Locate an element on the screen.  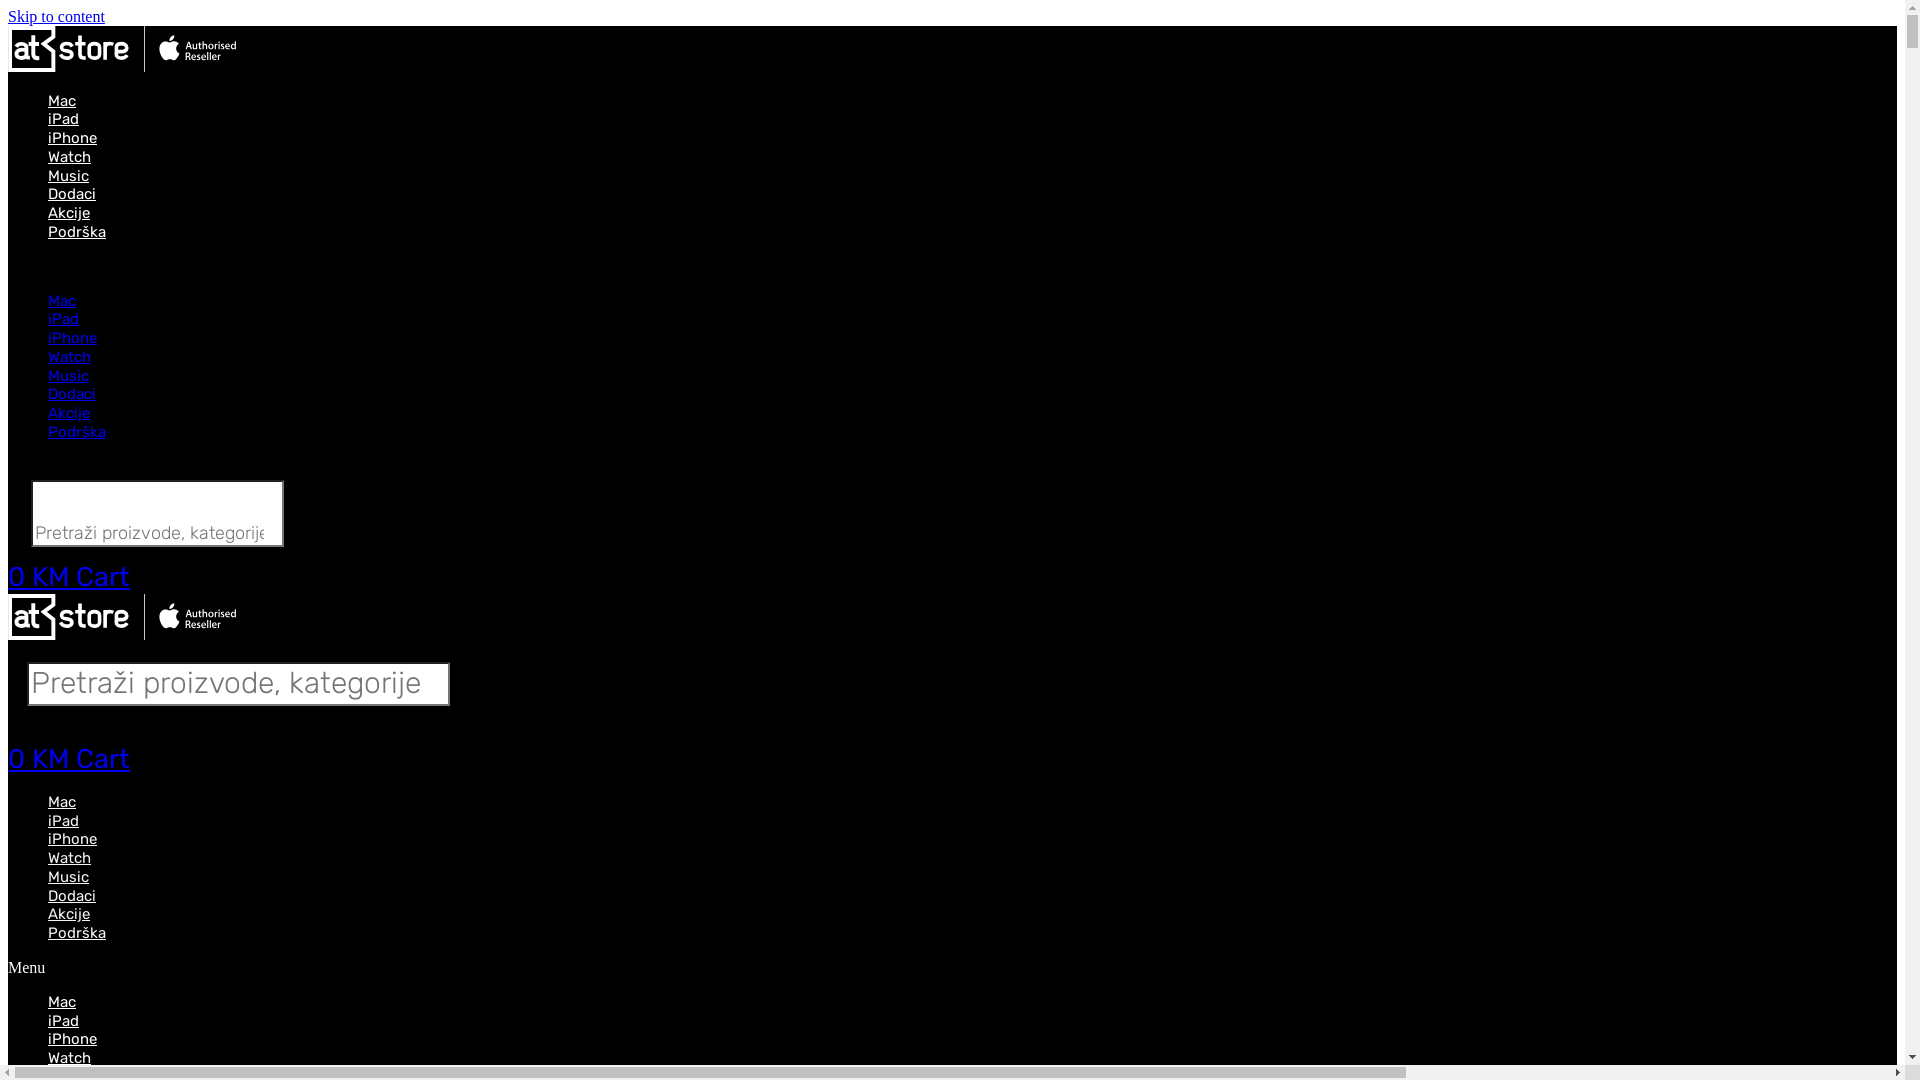
iPhone is located at coordinates (72, 1039).